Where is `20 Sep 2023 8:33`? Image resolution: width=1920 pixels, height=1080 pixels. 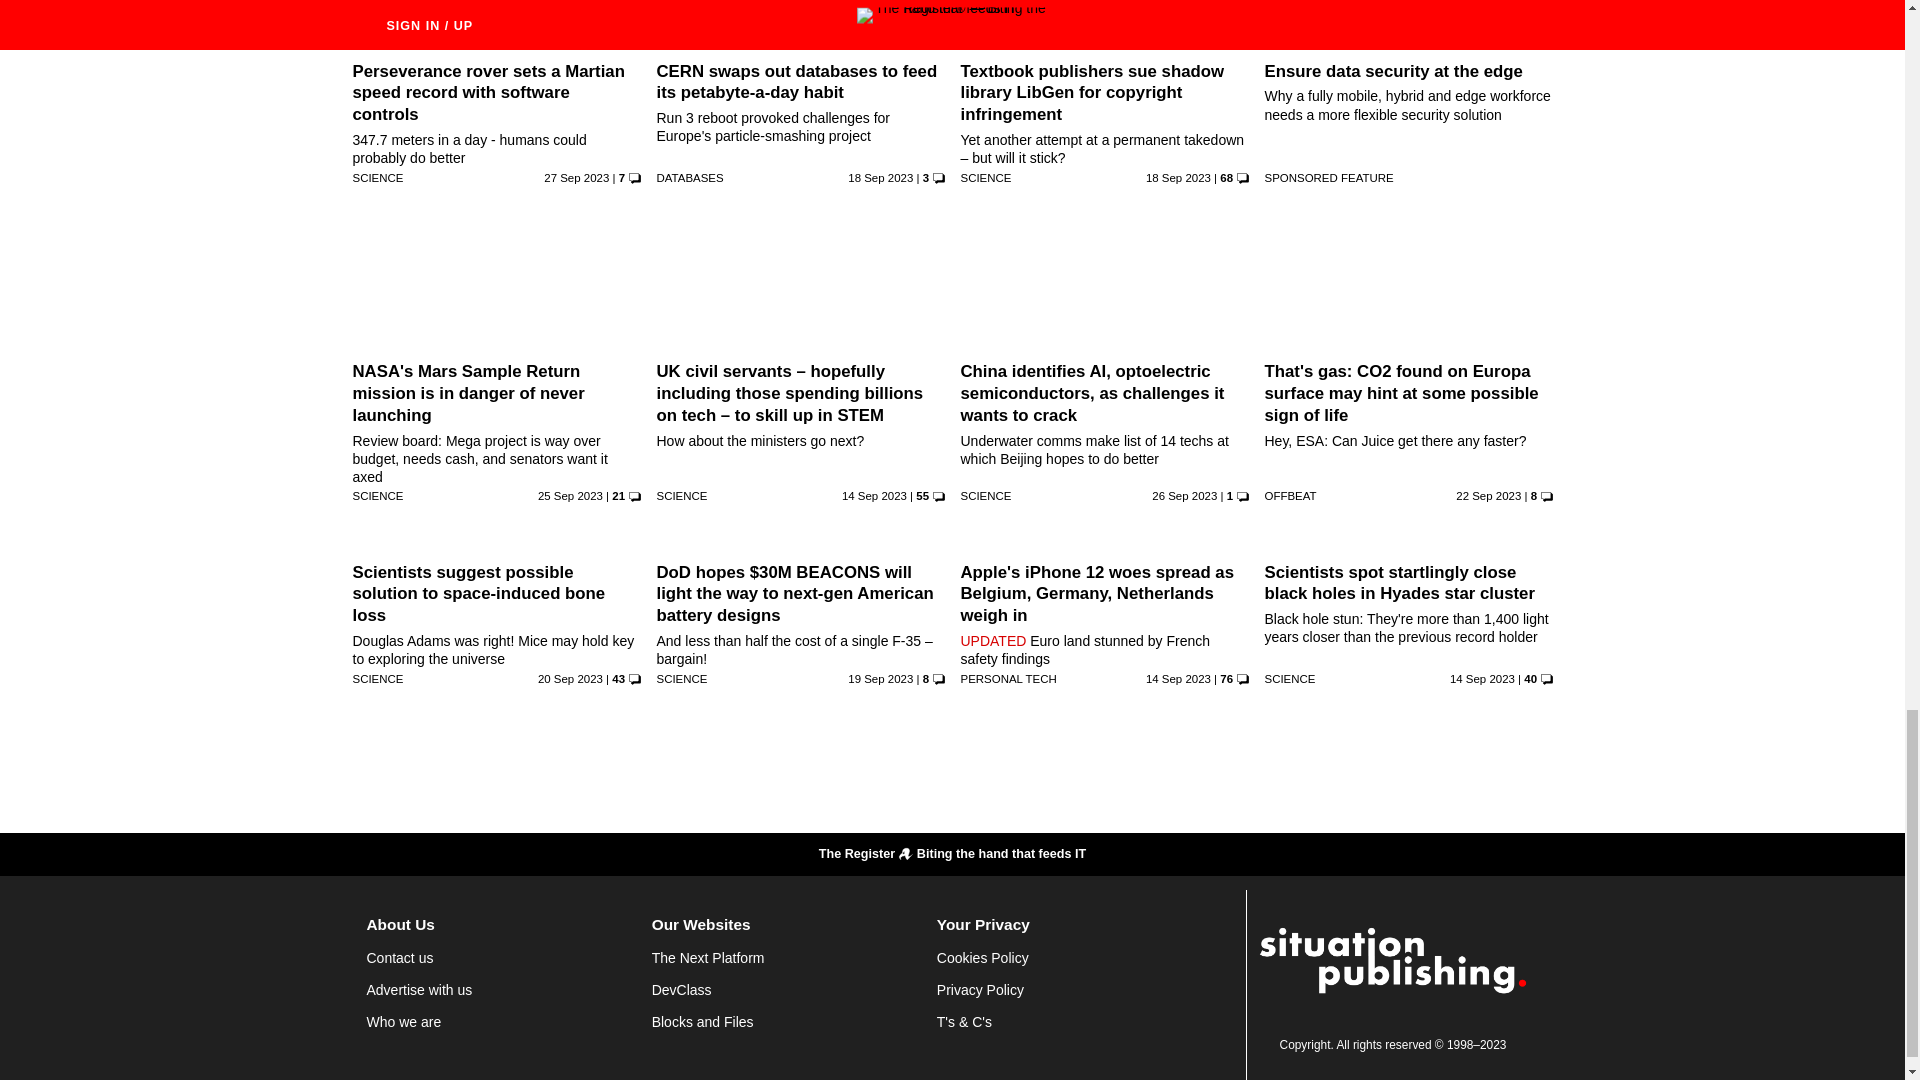 20 Sep 2023 8:33 is located at coordinates (570, 678).